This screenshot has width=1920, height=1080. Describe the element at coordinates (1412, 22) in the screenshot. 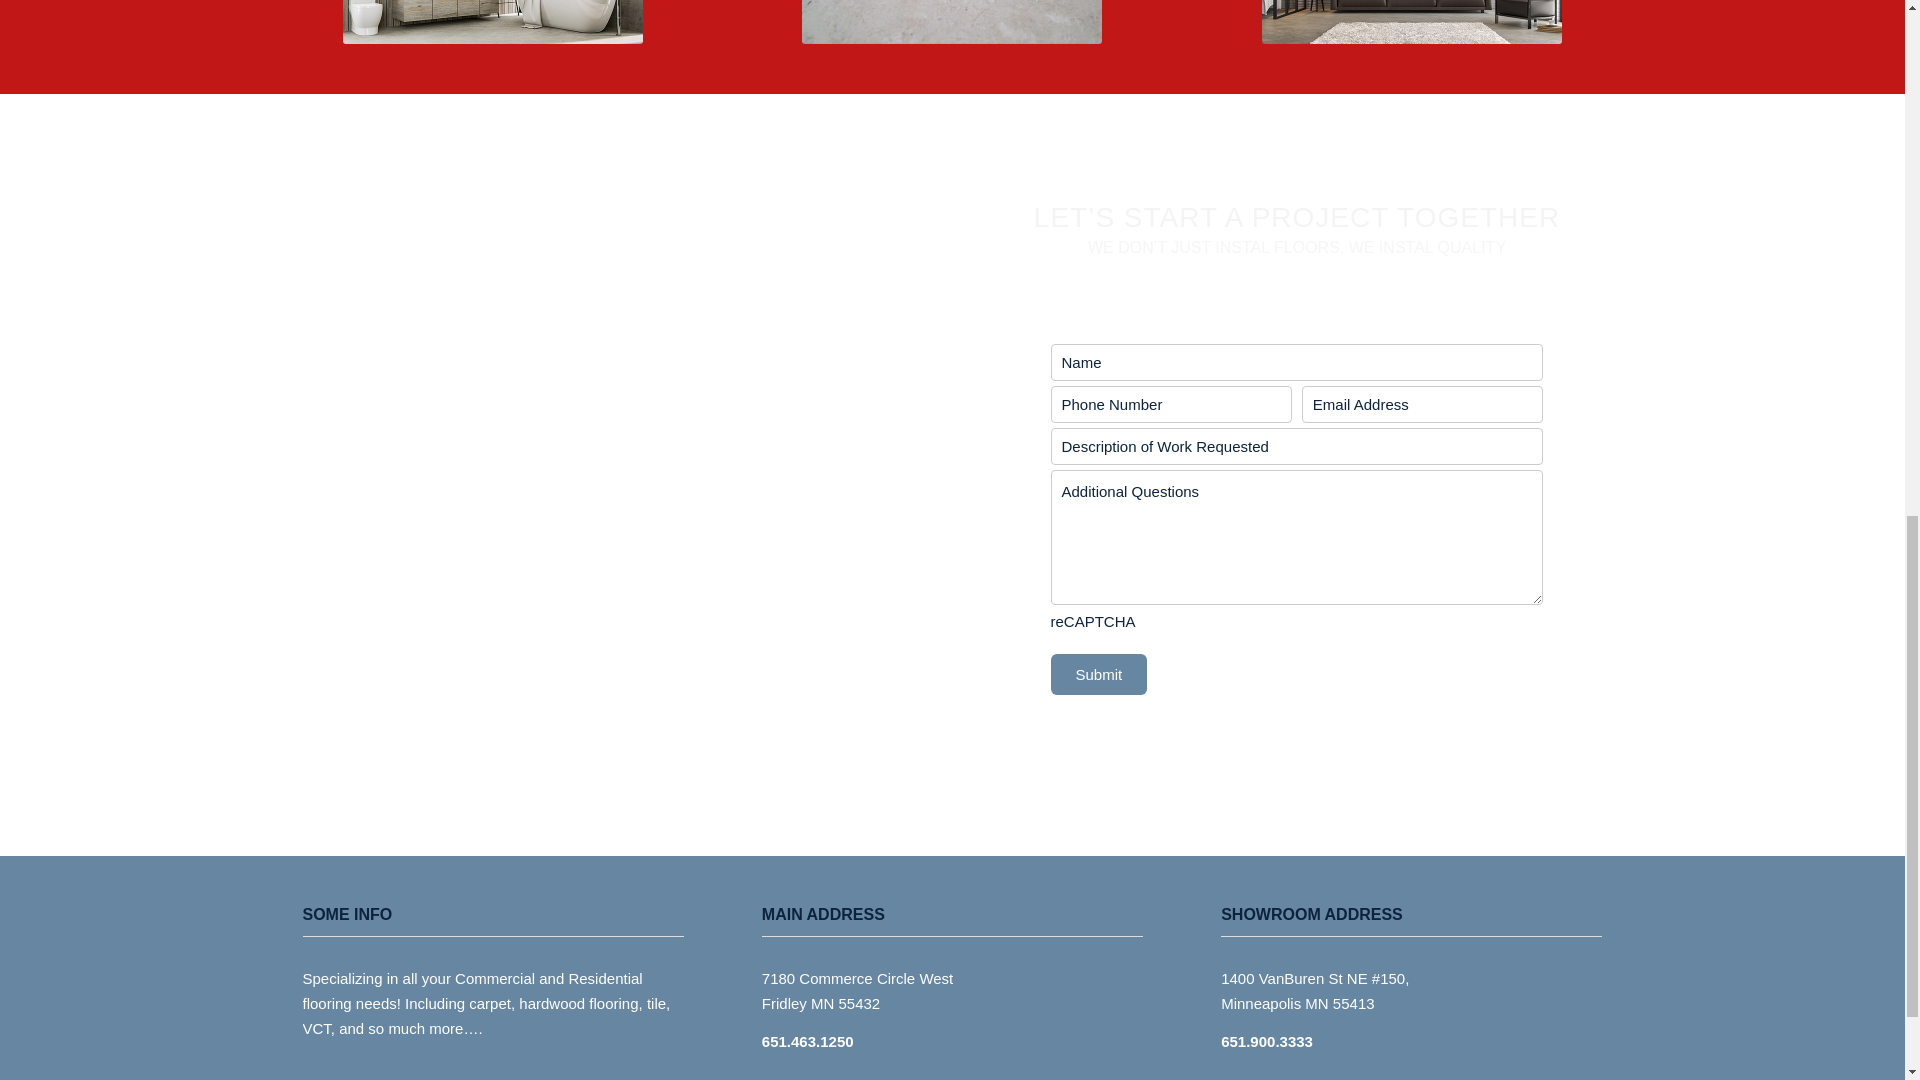

I see `bigstock-Loft-Living-Room-And-Bedroom--264410203` at that location.